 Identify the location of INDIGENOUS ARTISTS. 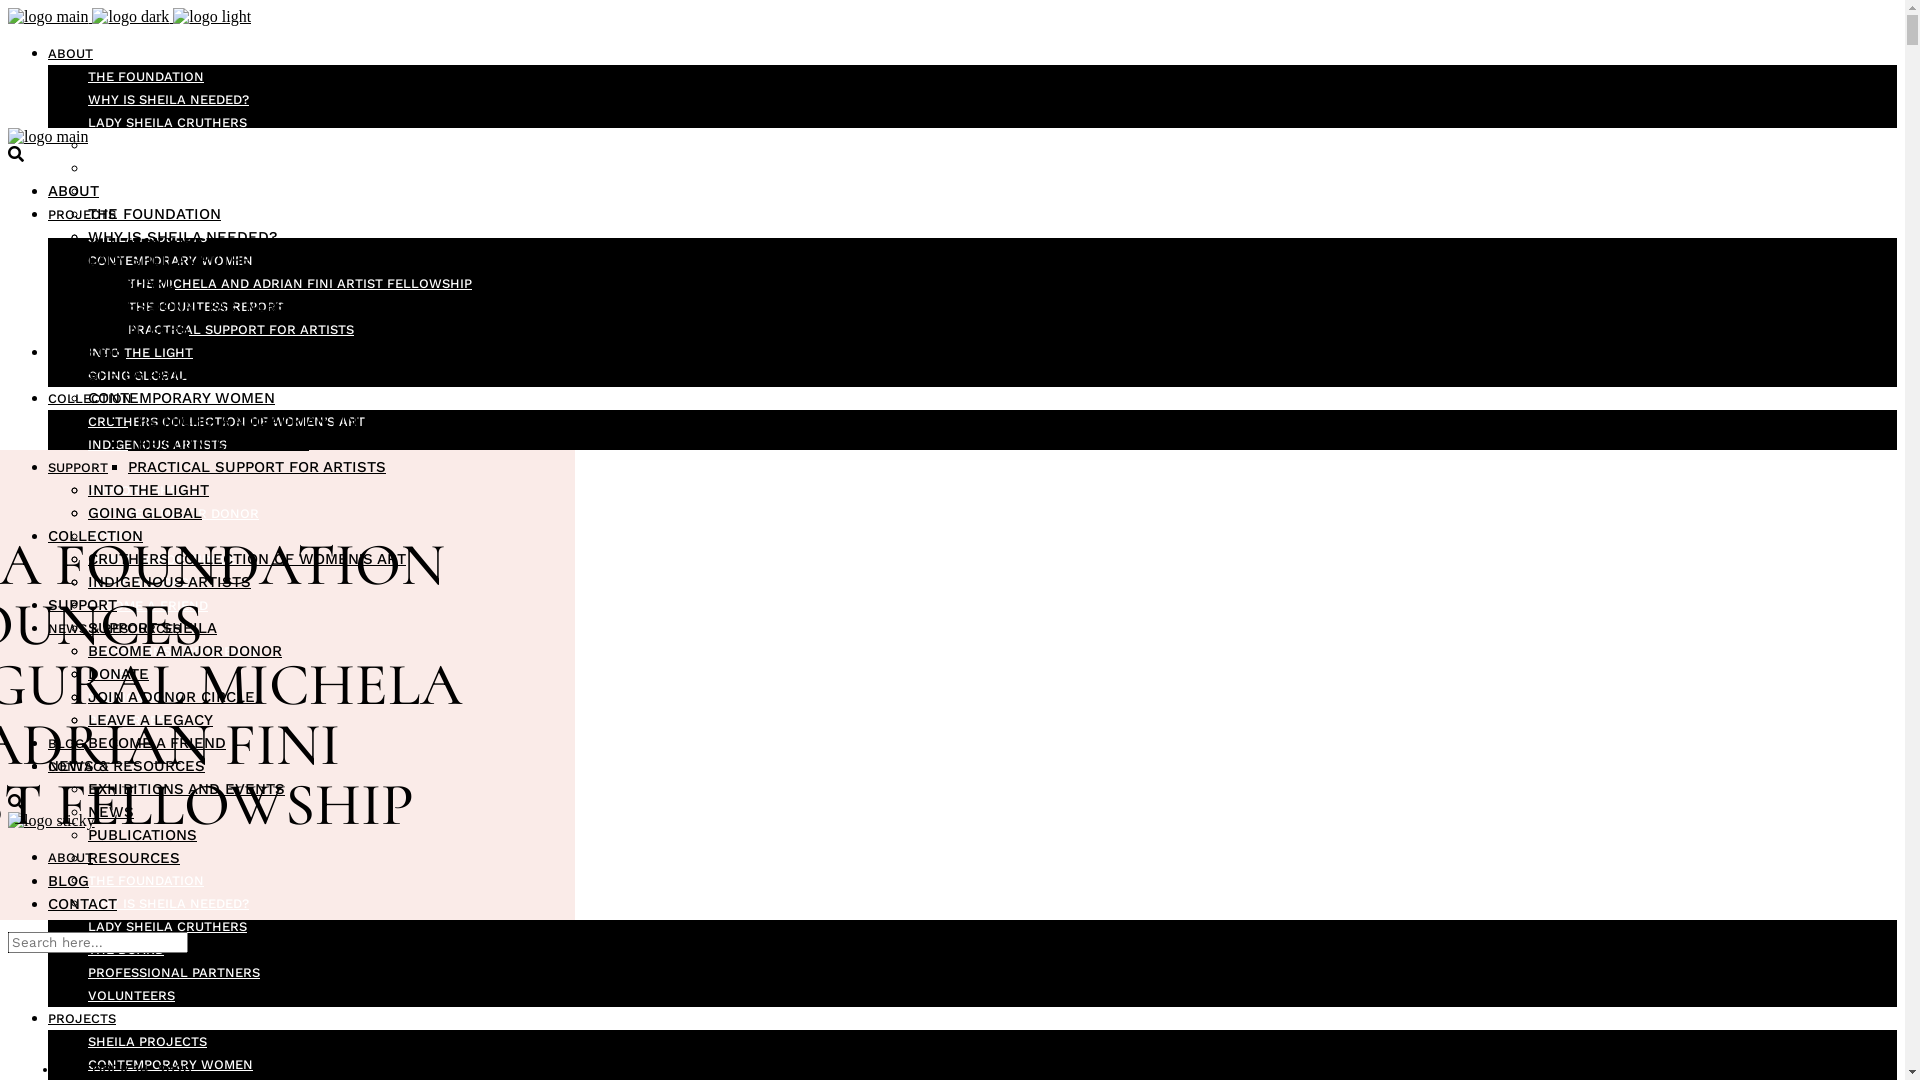
(158, 444).